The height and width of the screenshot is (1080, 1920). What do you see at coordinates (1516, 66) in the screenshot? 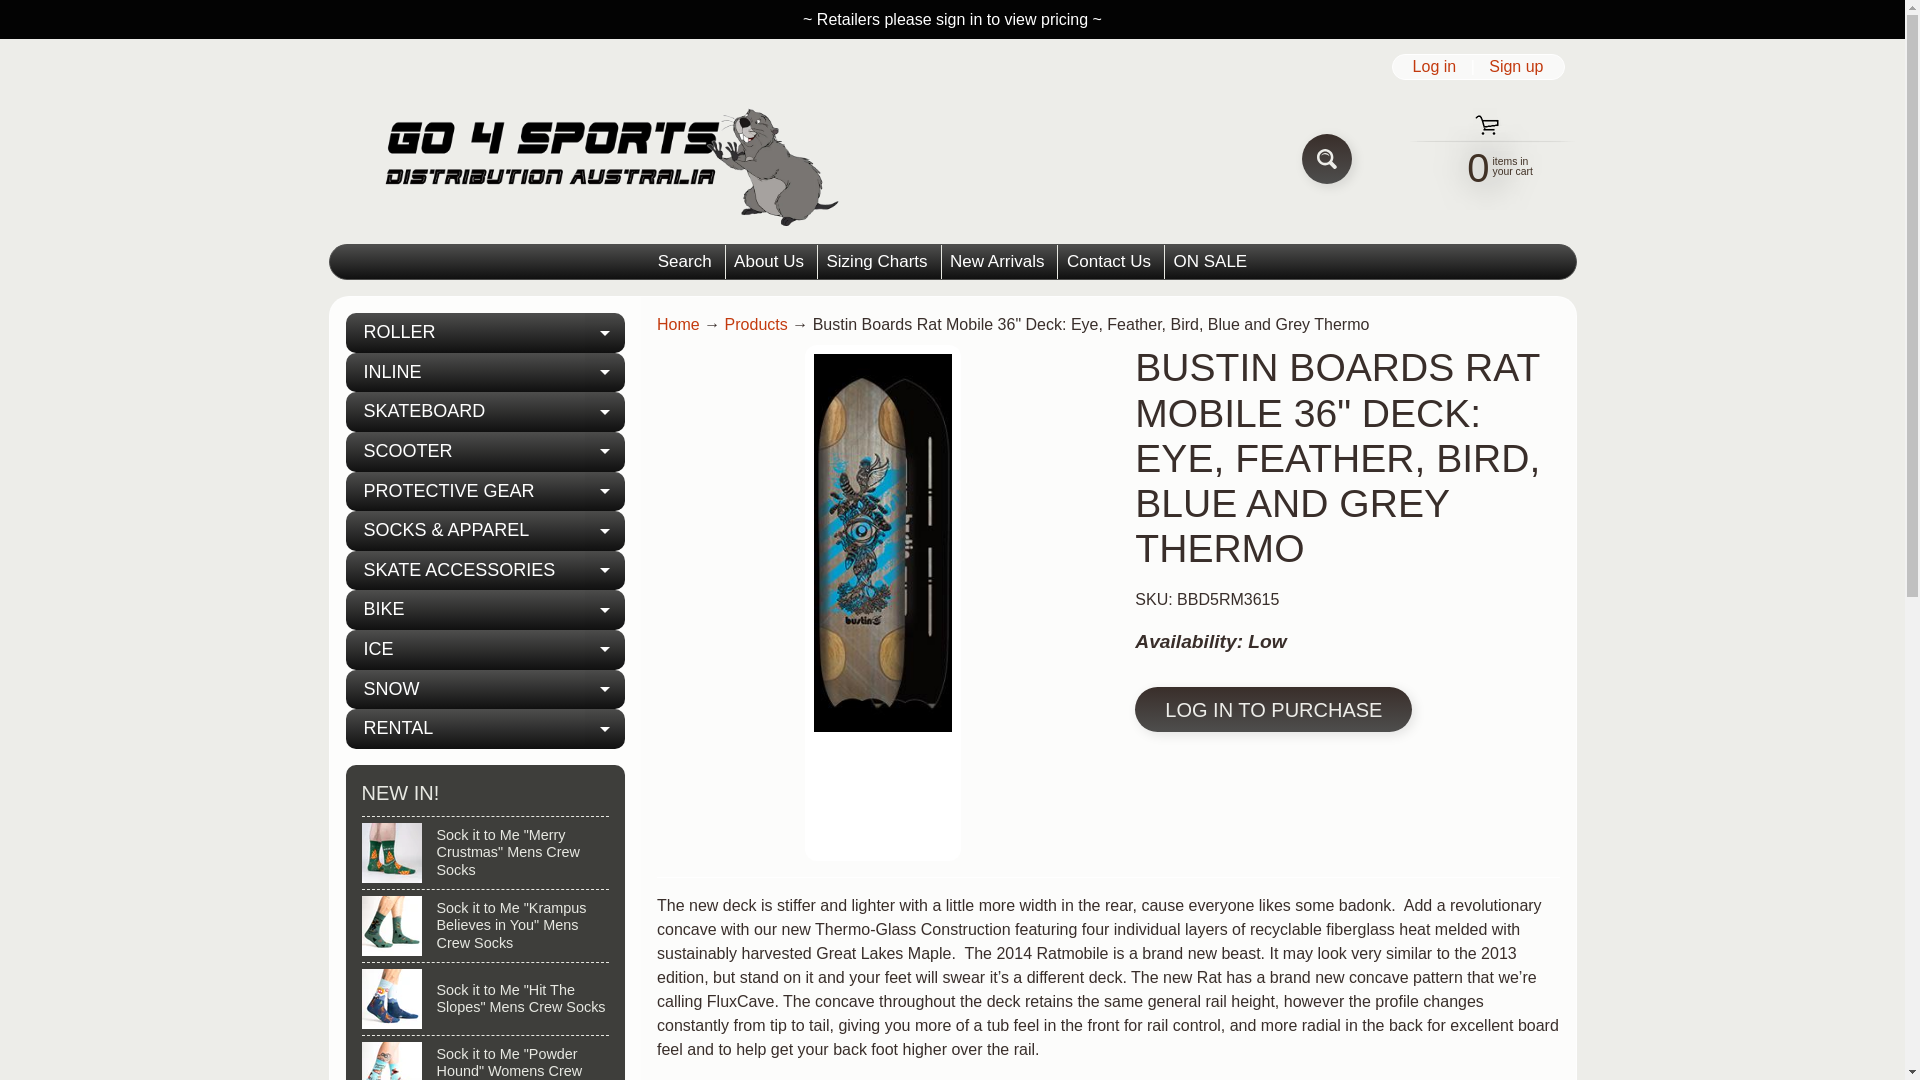
I see `ON SALE` at bounding box center [1516, 66].